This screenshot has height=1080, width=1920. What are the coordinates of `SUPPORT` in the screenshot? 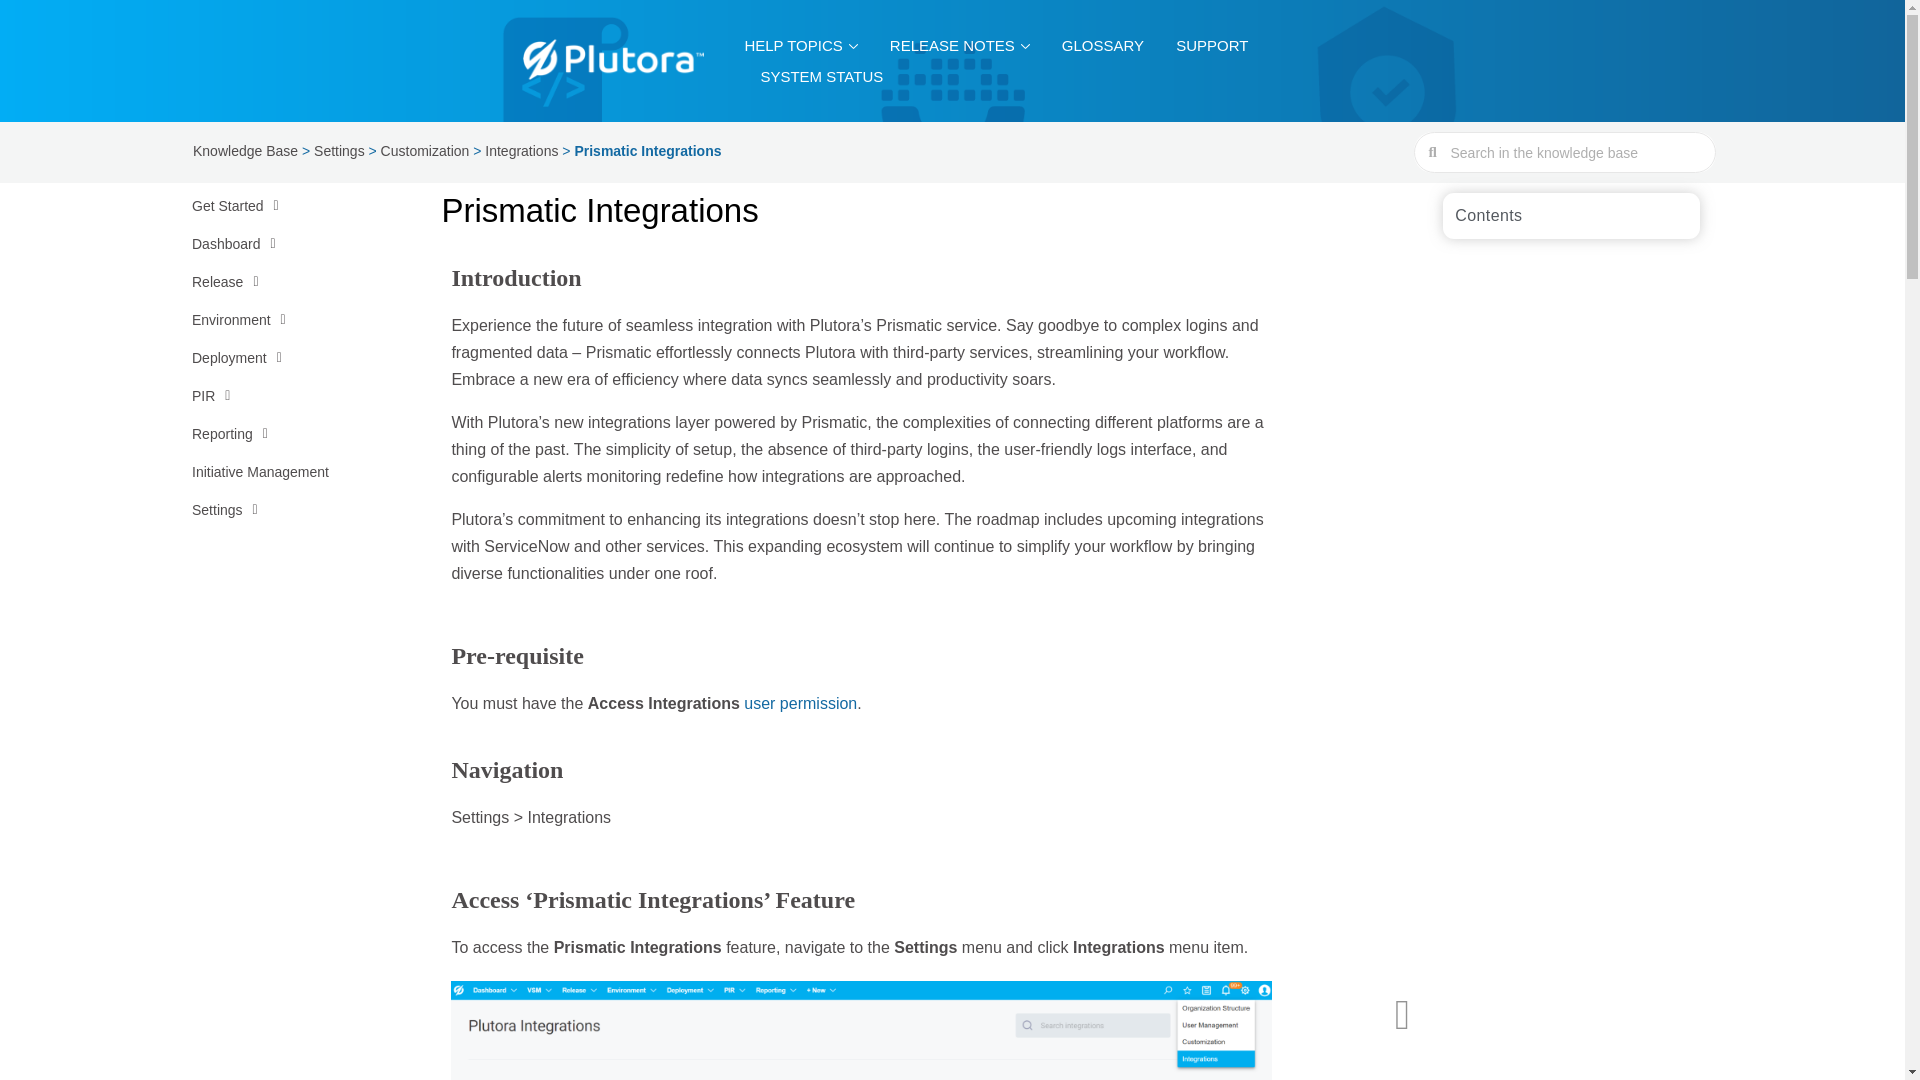 It's located at (1211, 45).